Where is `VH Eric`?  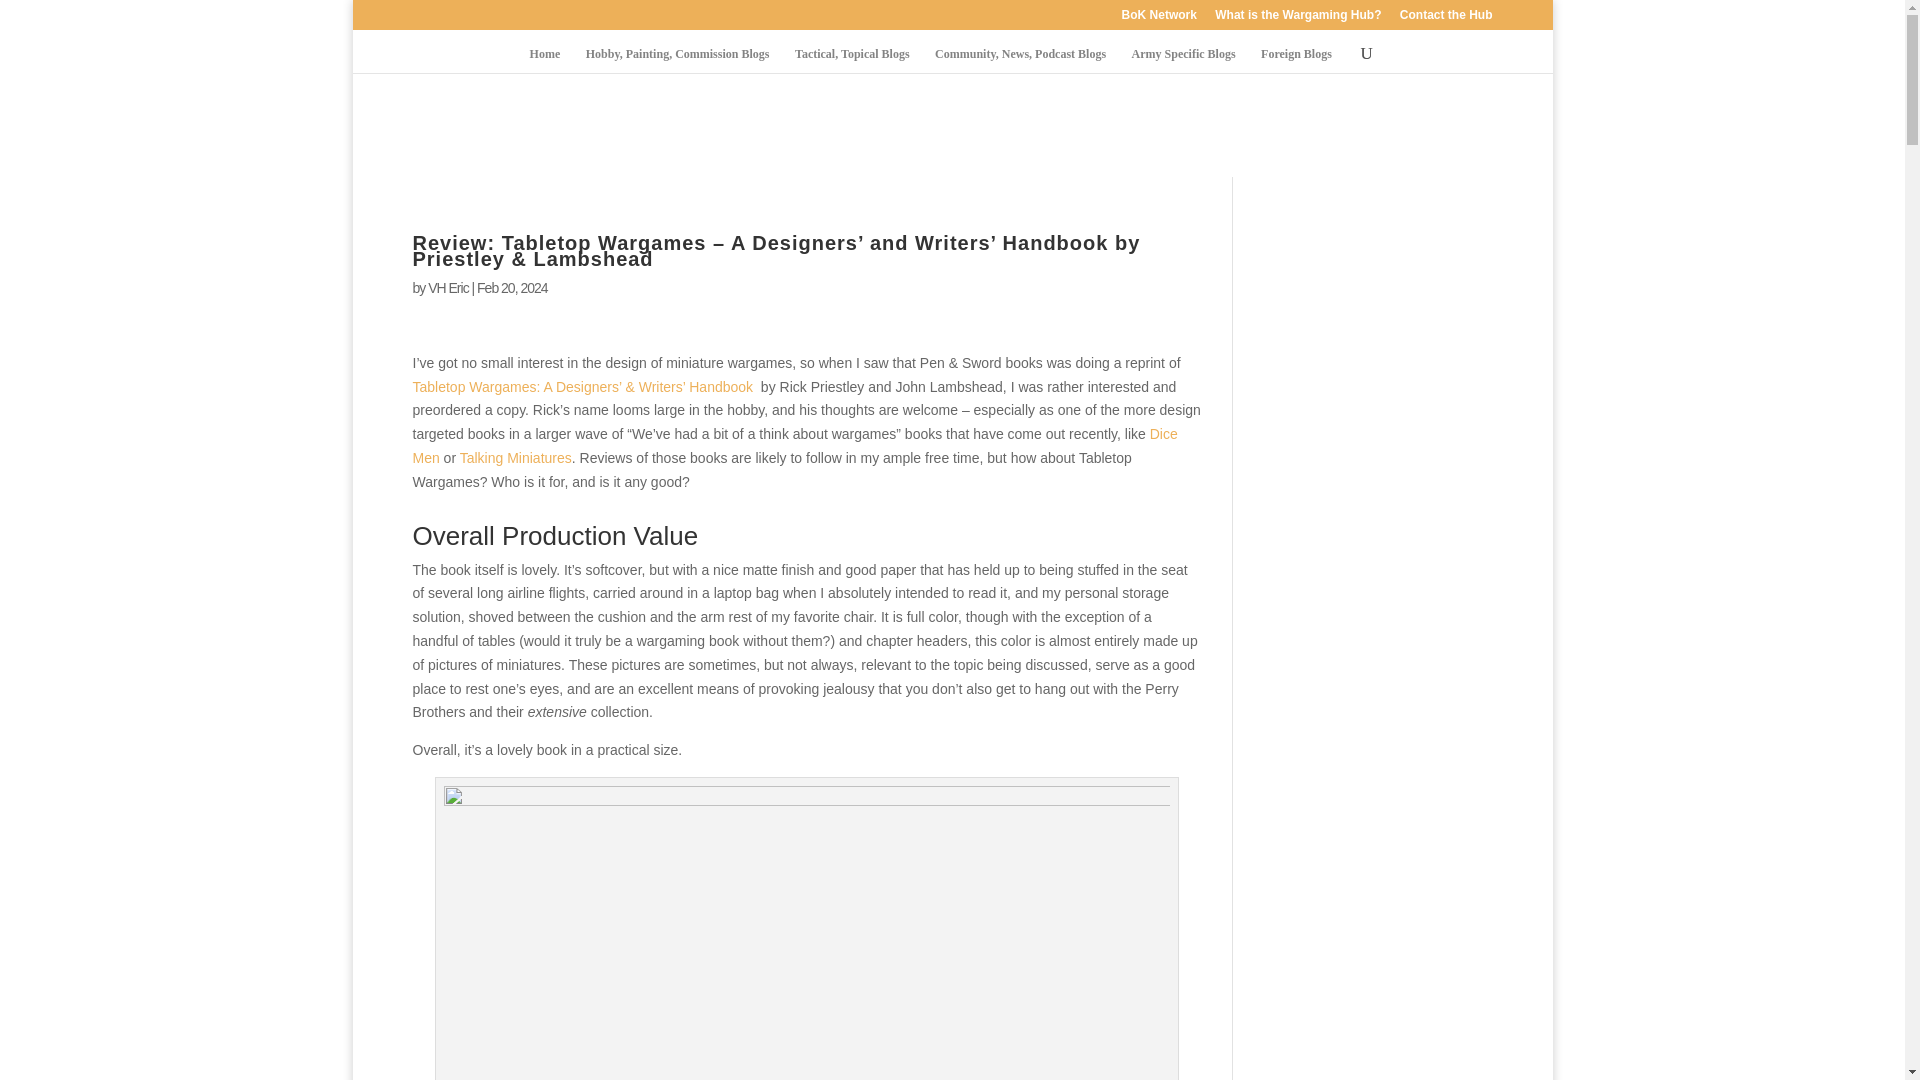
VH Eric is located at coordinates (448, 287).